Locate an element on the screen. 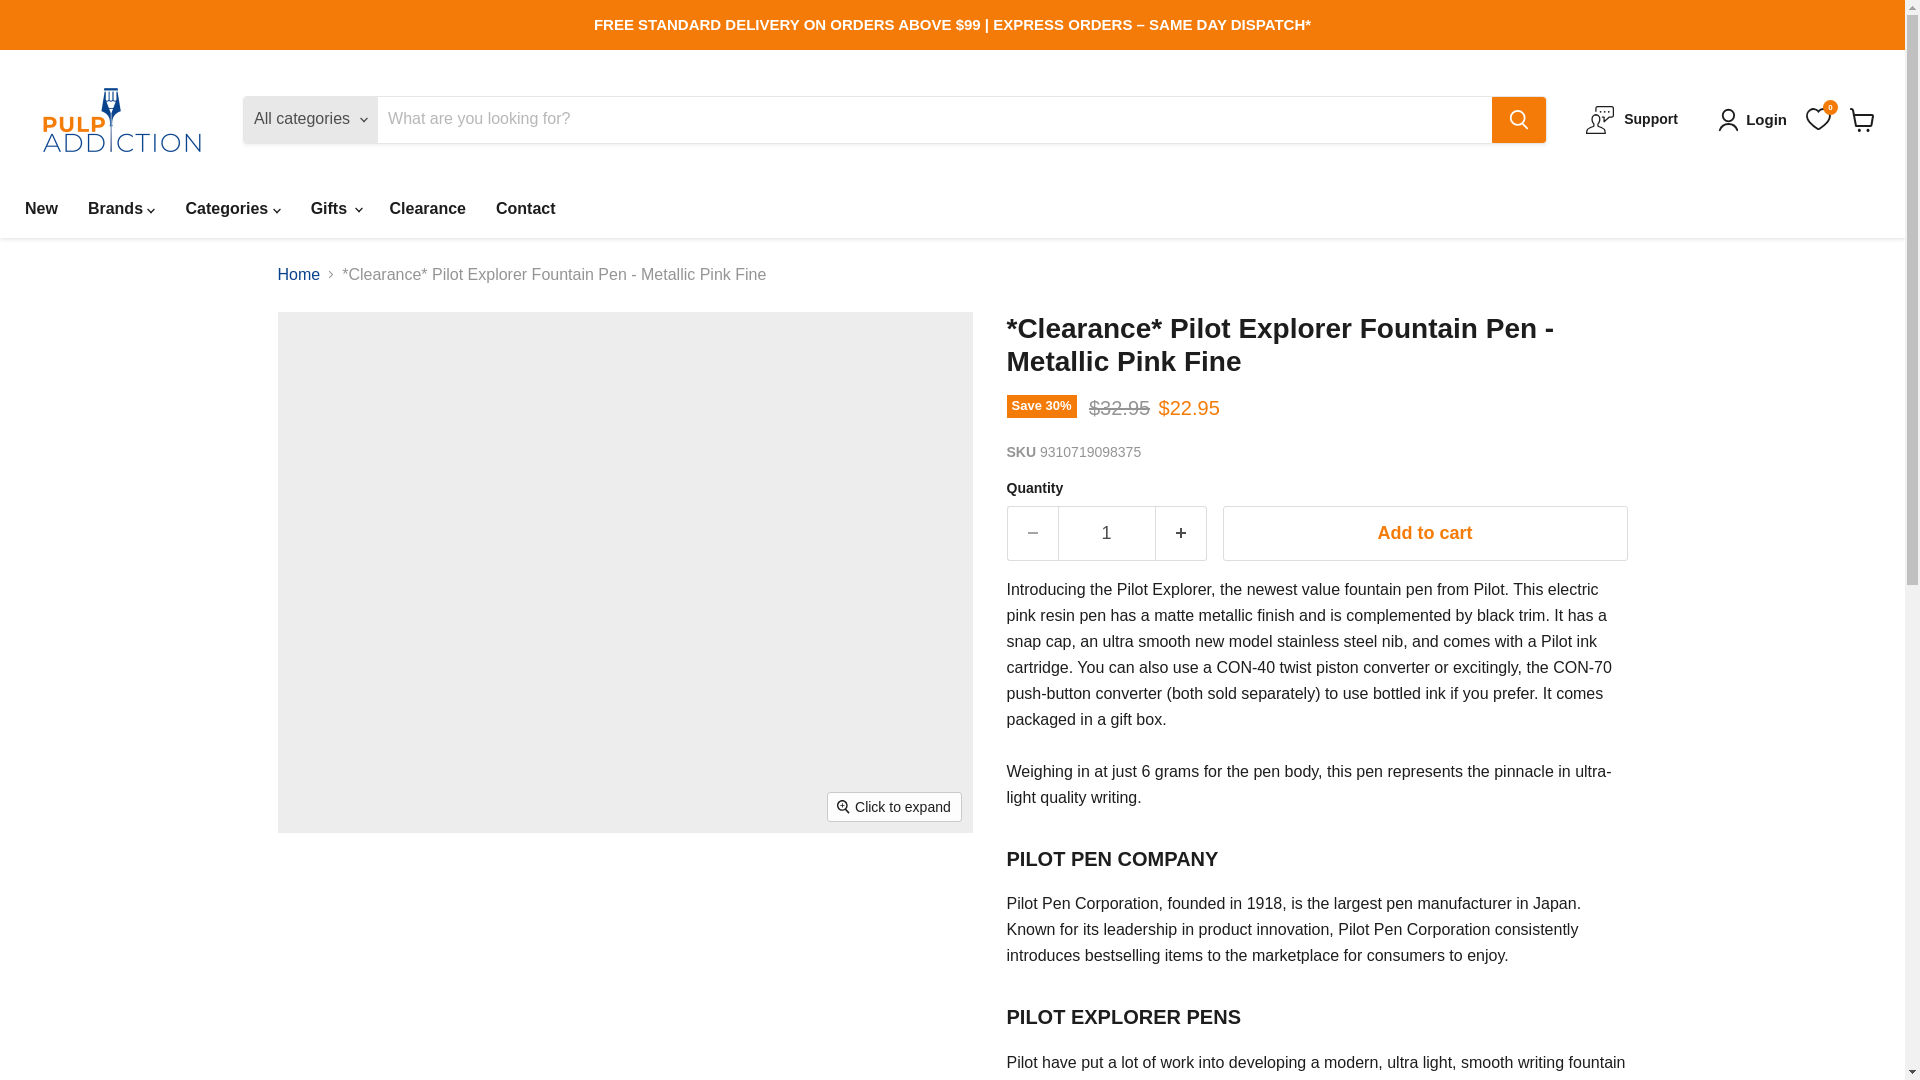 Image resolution: width=1920 pixels, height=1080 pixels. View cart is located at coordinates (1862, 120).